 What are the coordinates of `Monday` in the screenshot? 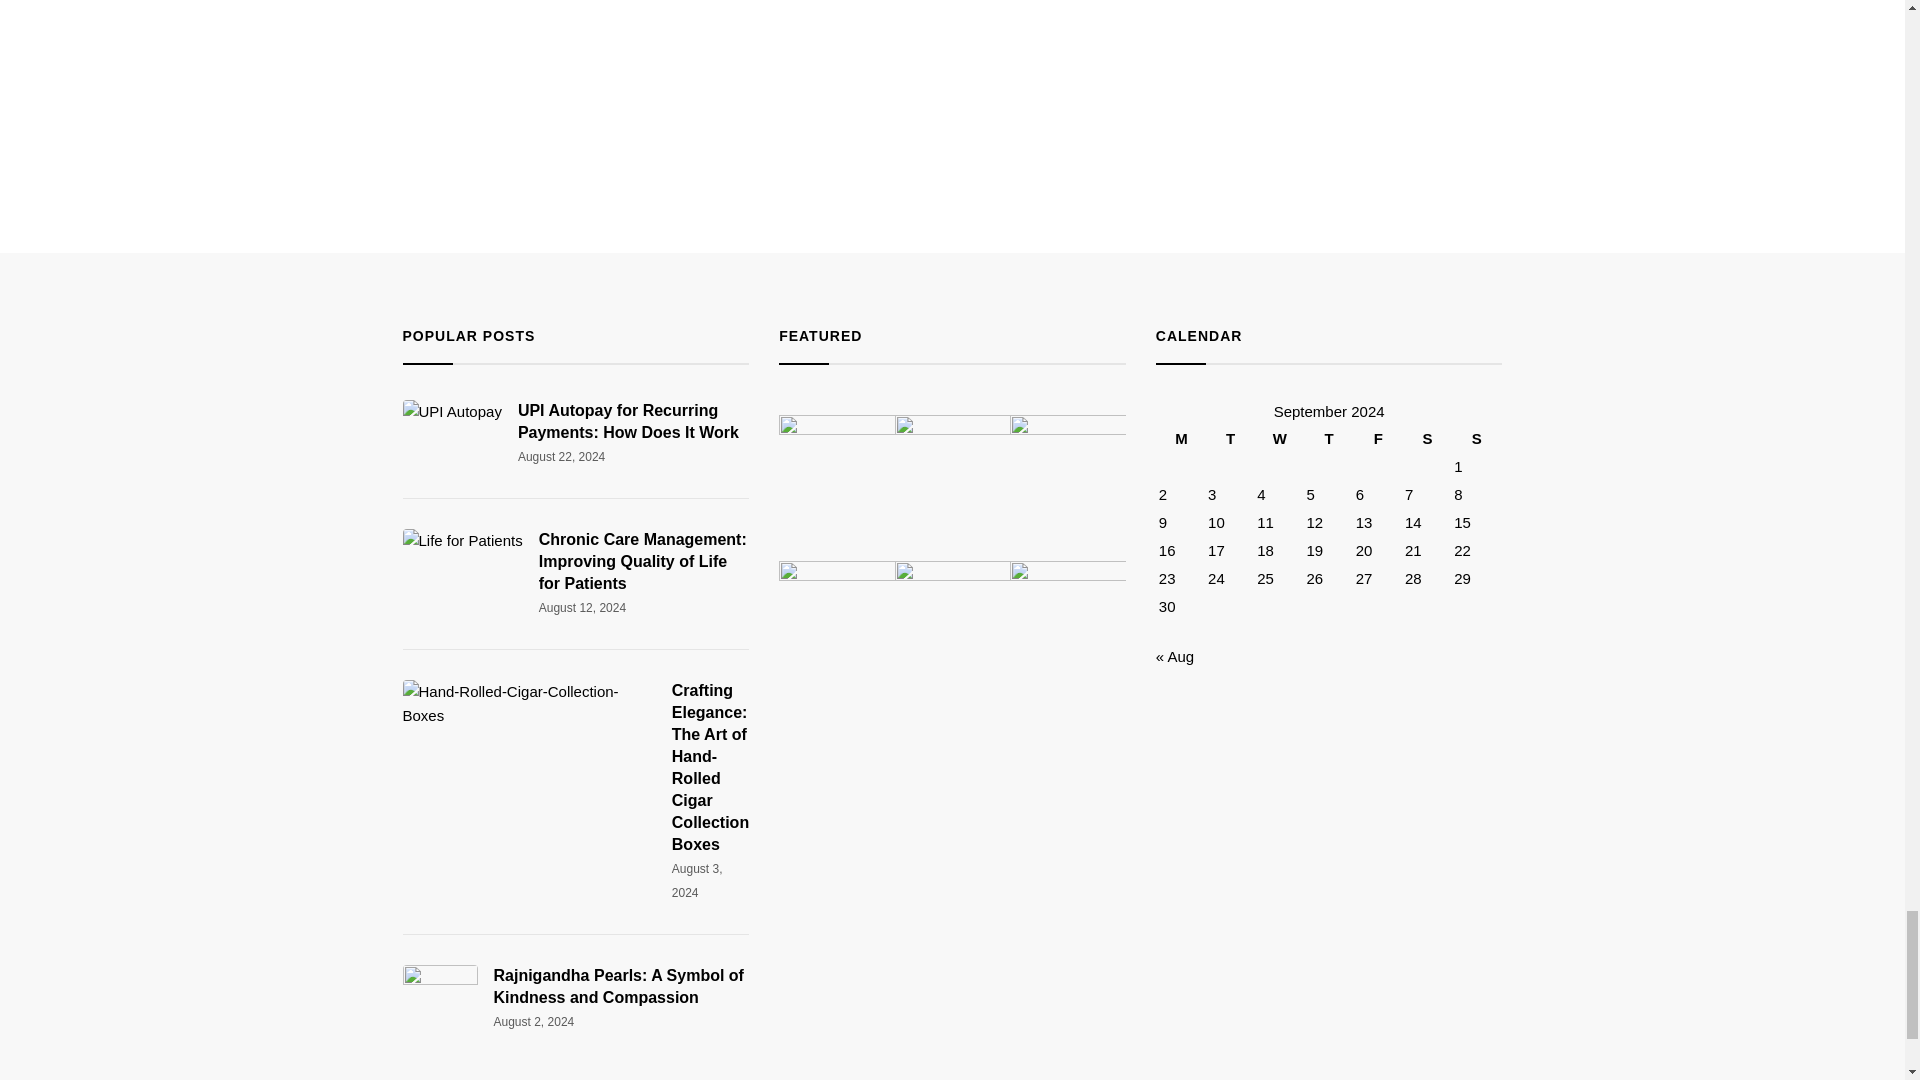 It's located at (1181, 438).